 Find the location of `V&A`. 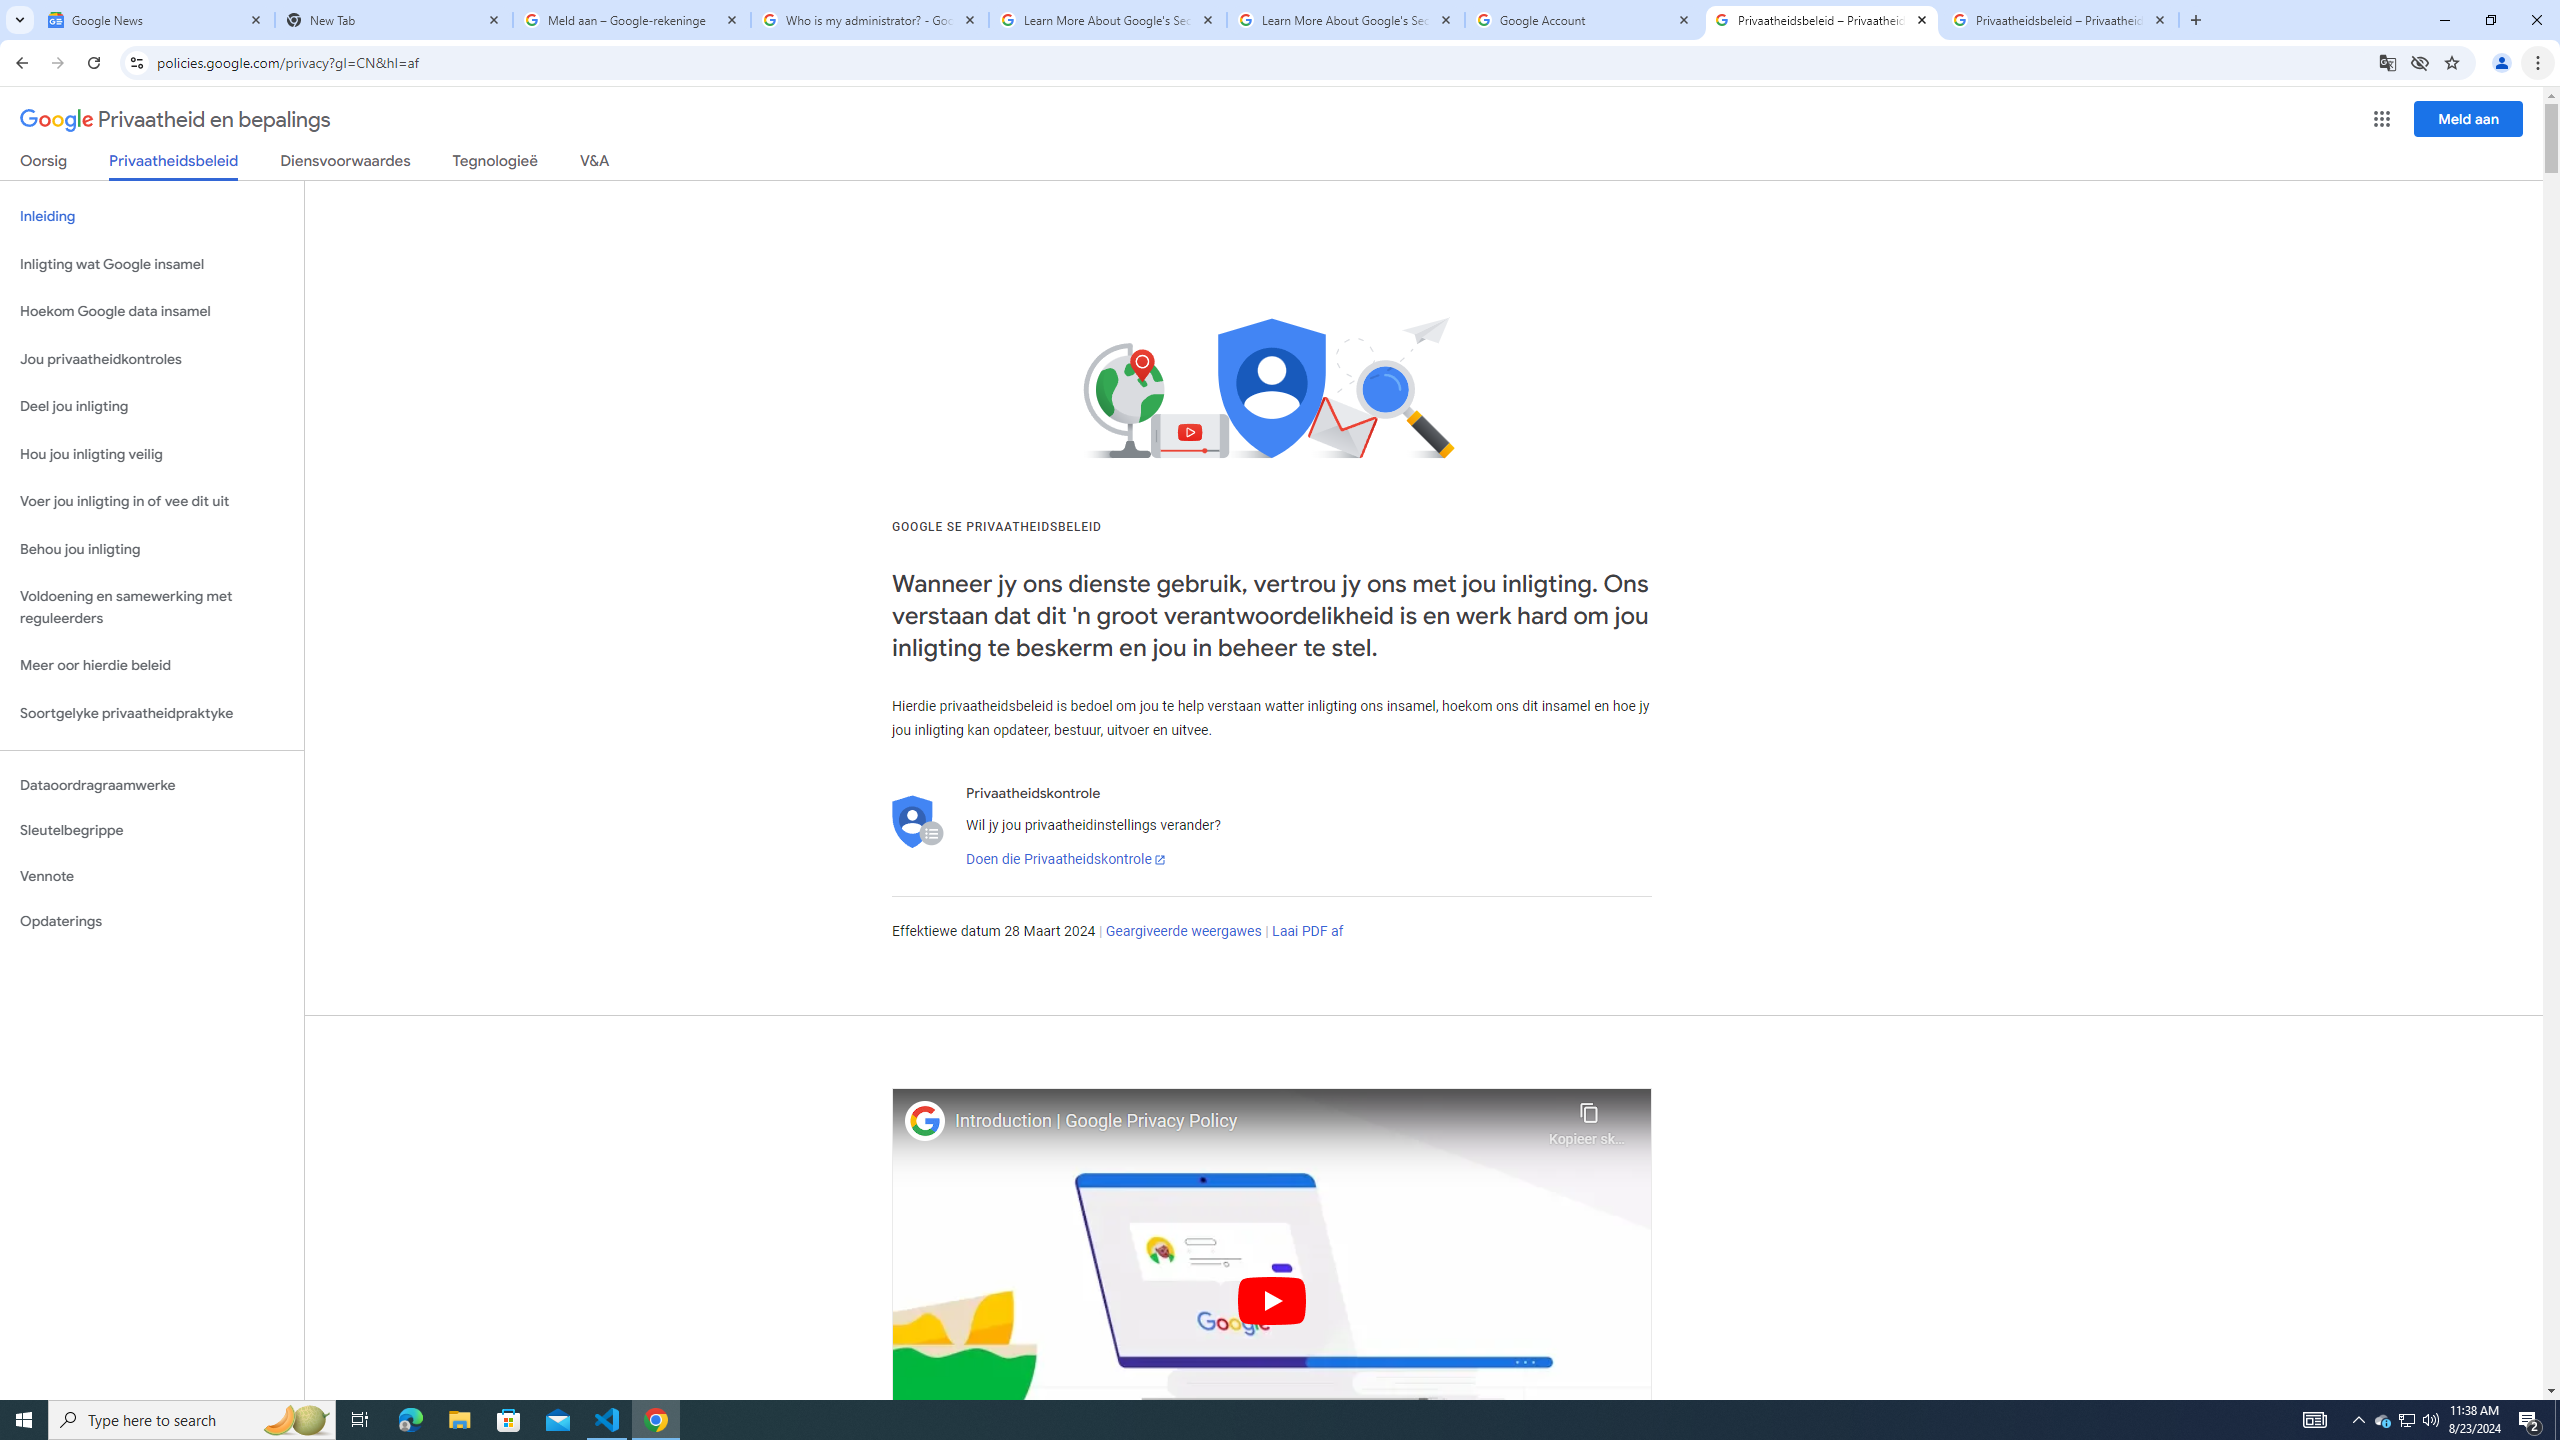

V&A is located at coordinates (594, 164).